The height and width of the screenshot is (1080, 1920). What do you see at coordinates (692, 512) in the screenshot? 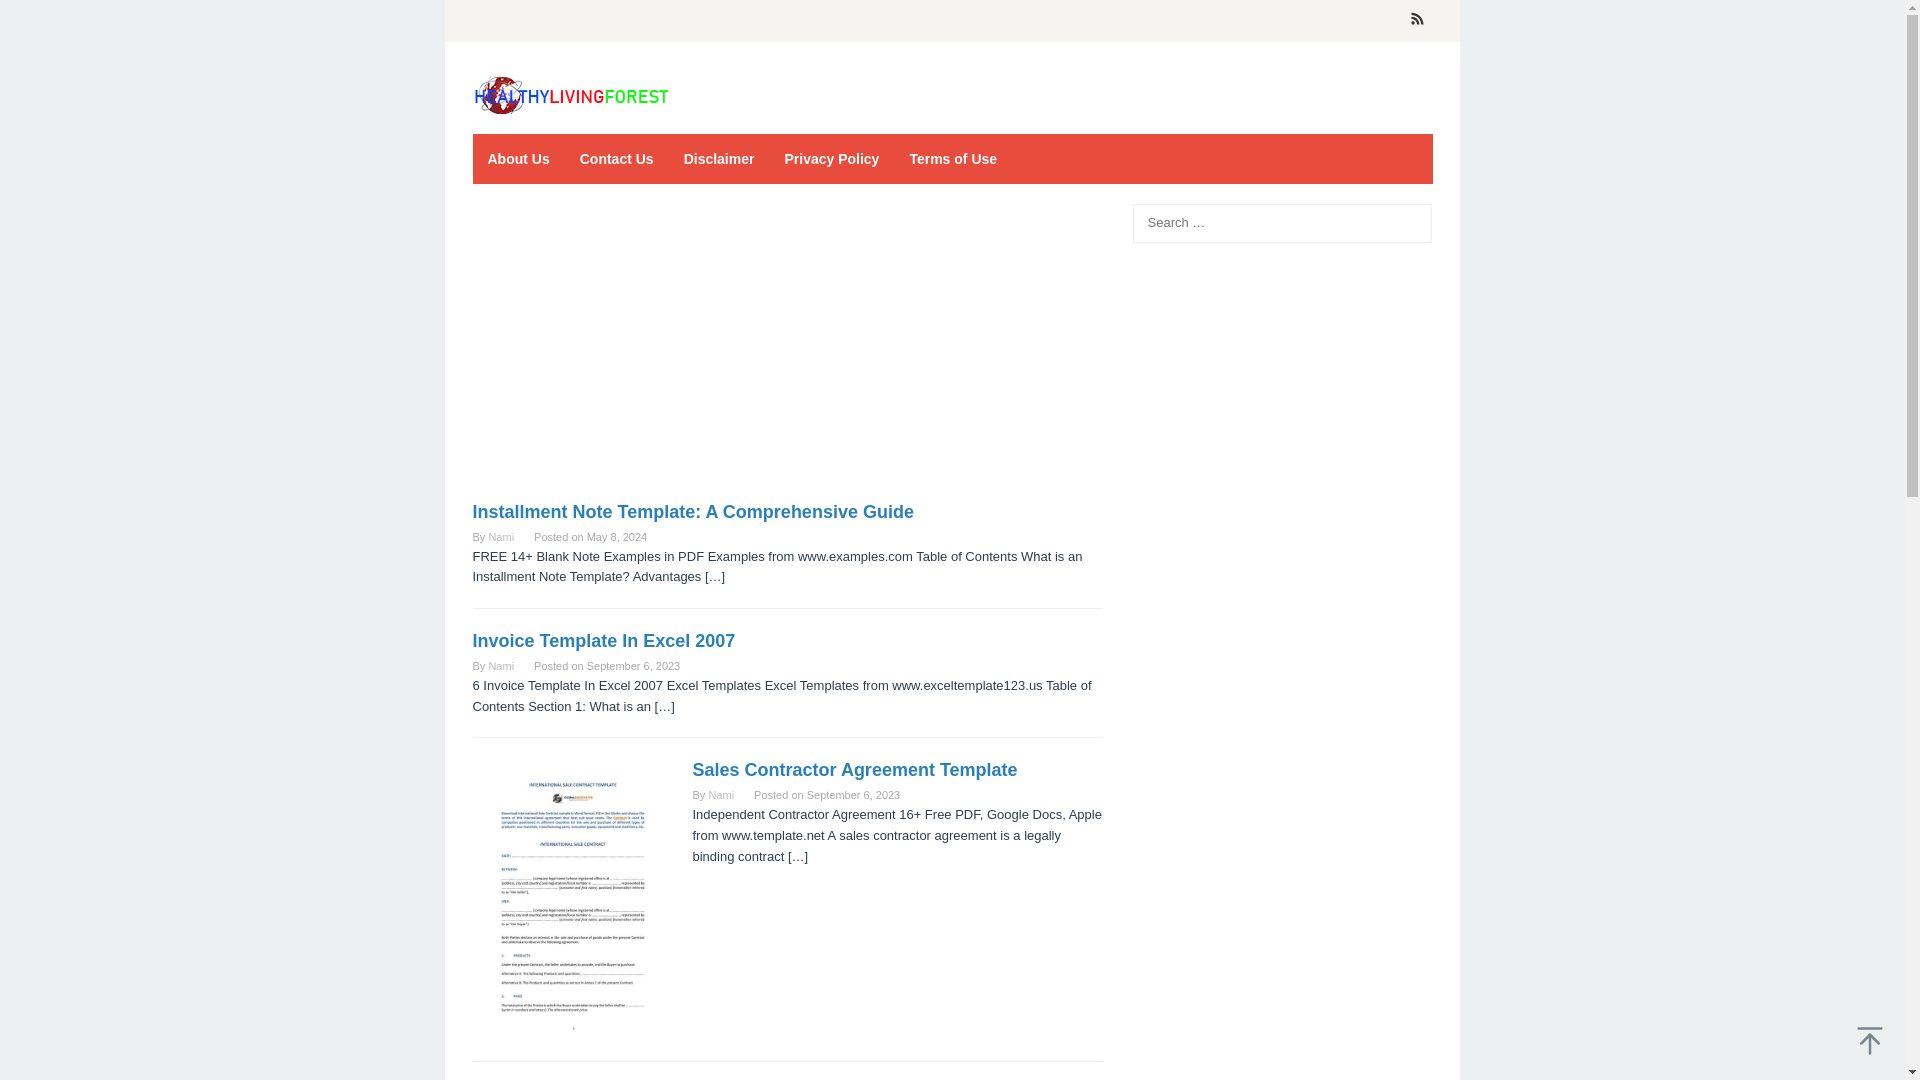
I see `Installment Note Template: A Comprehensive Guide` at bounding box center [692, 512].